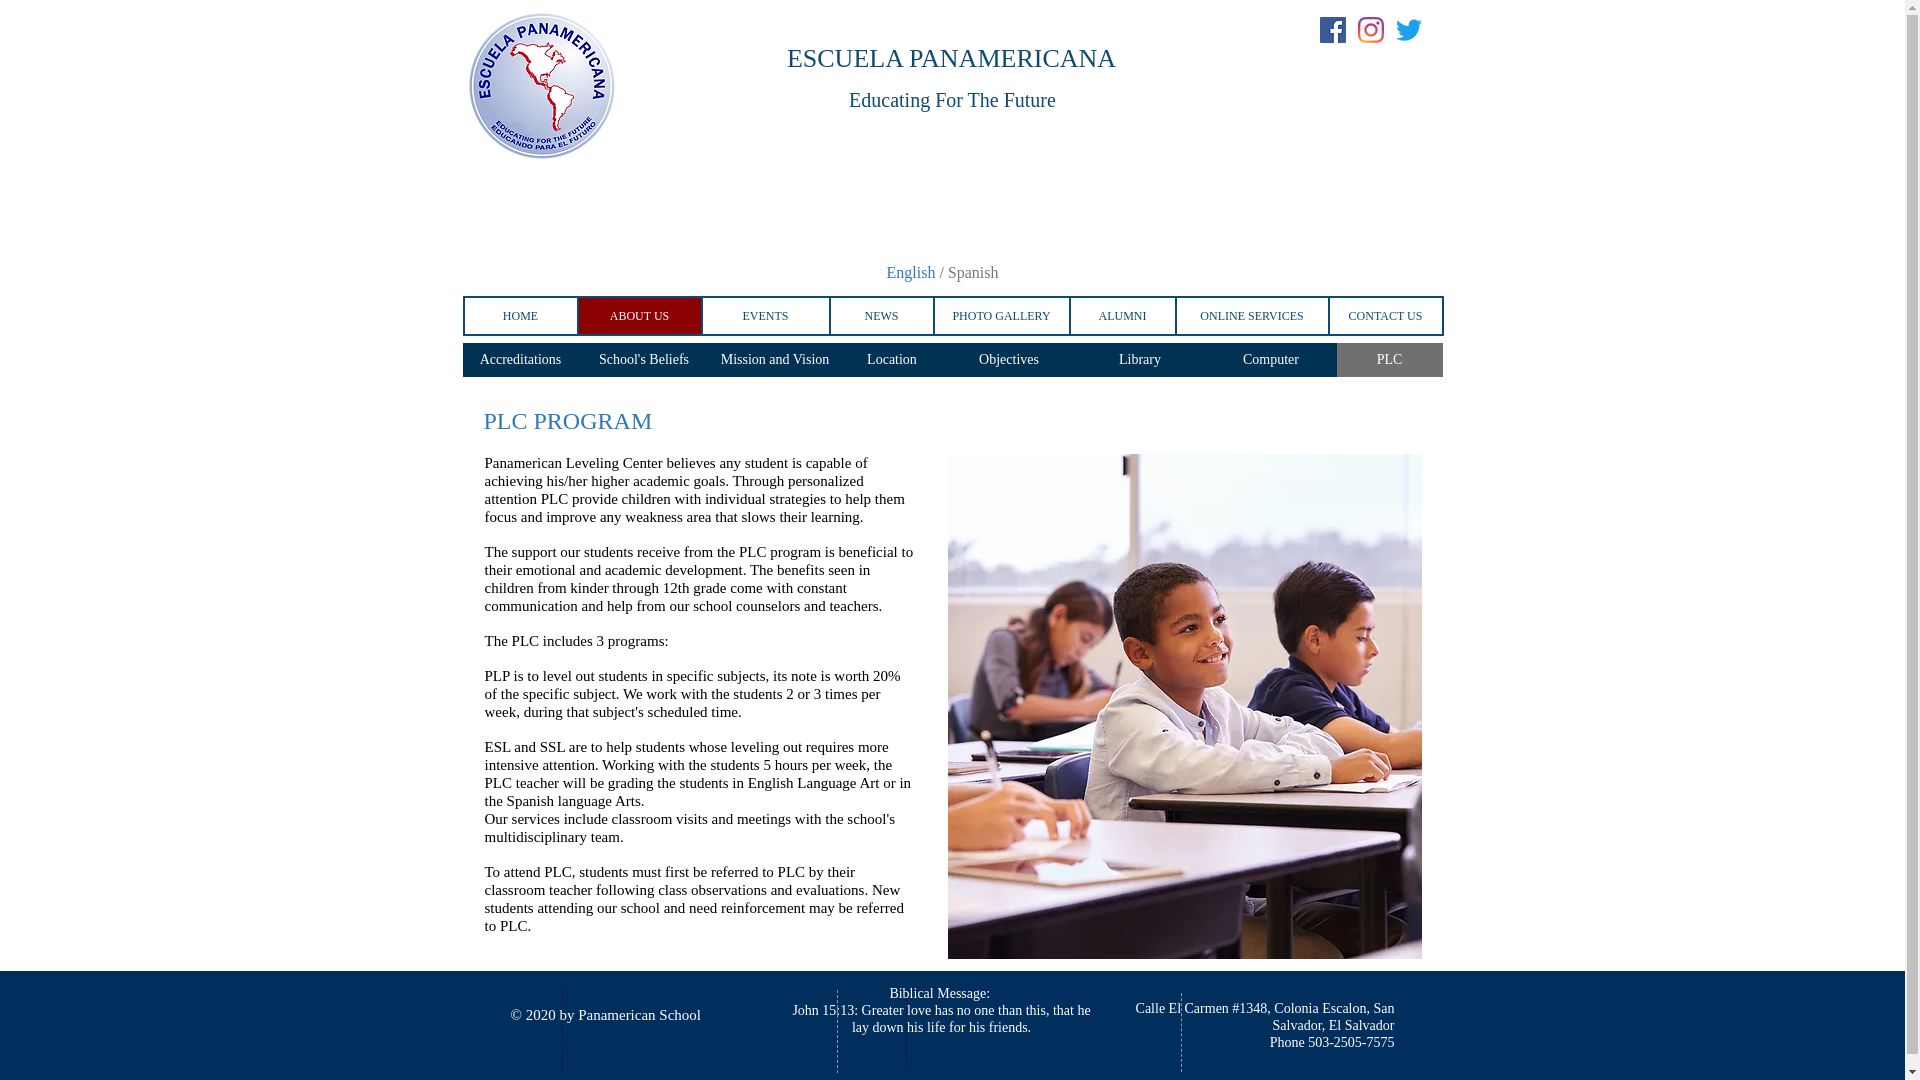 The height and width of the screenshot is (1080, 1920). I want to click on English, so click(912, 272).